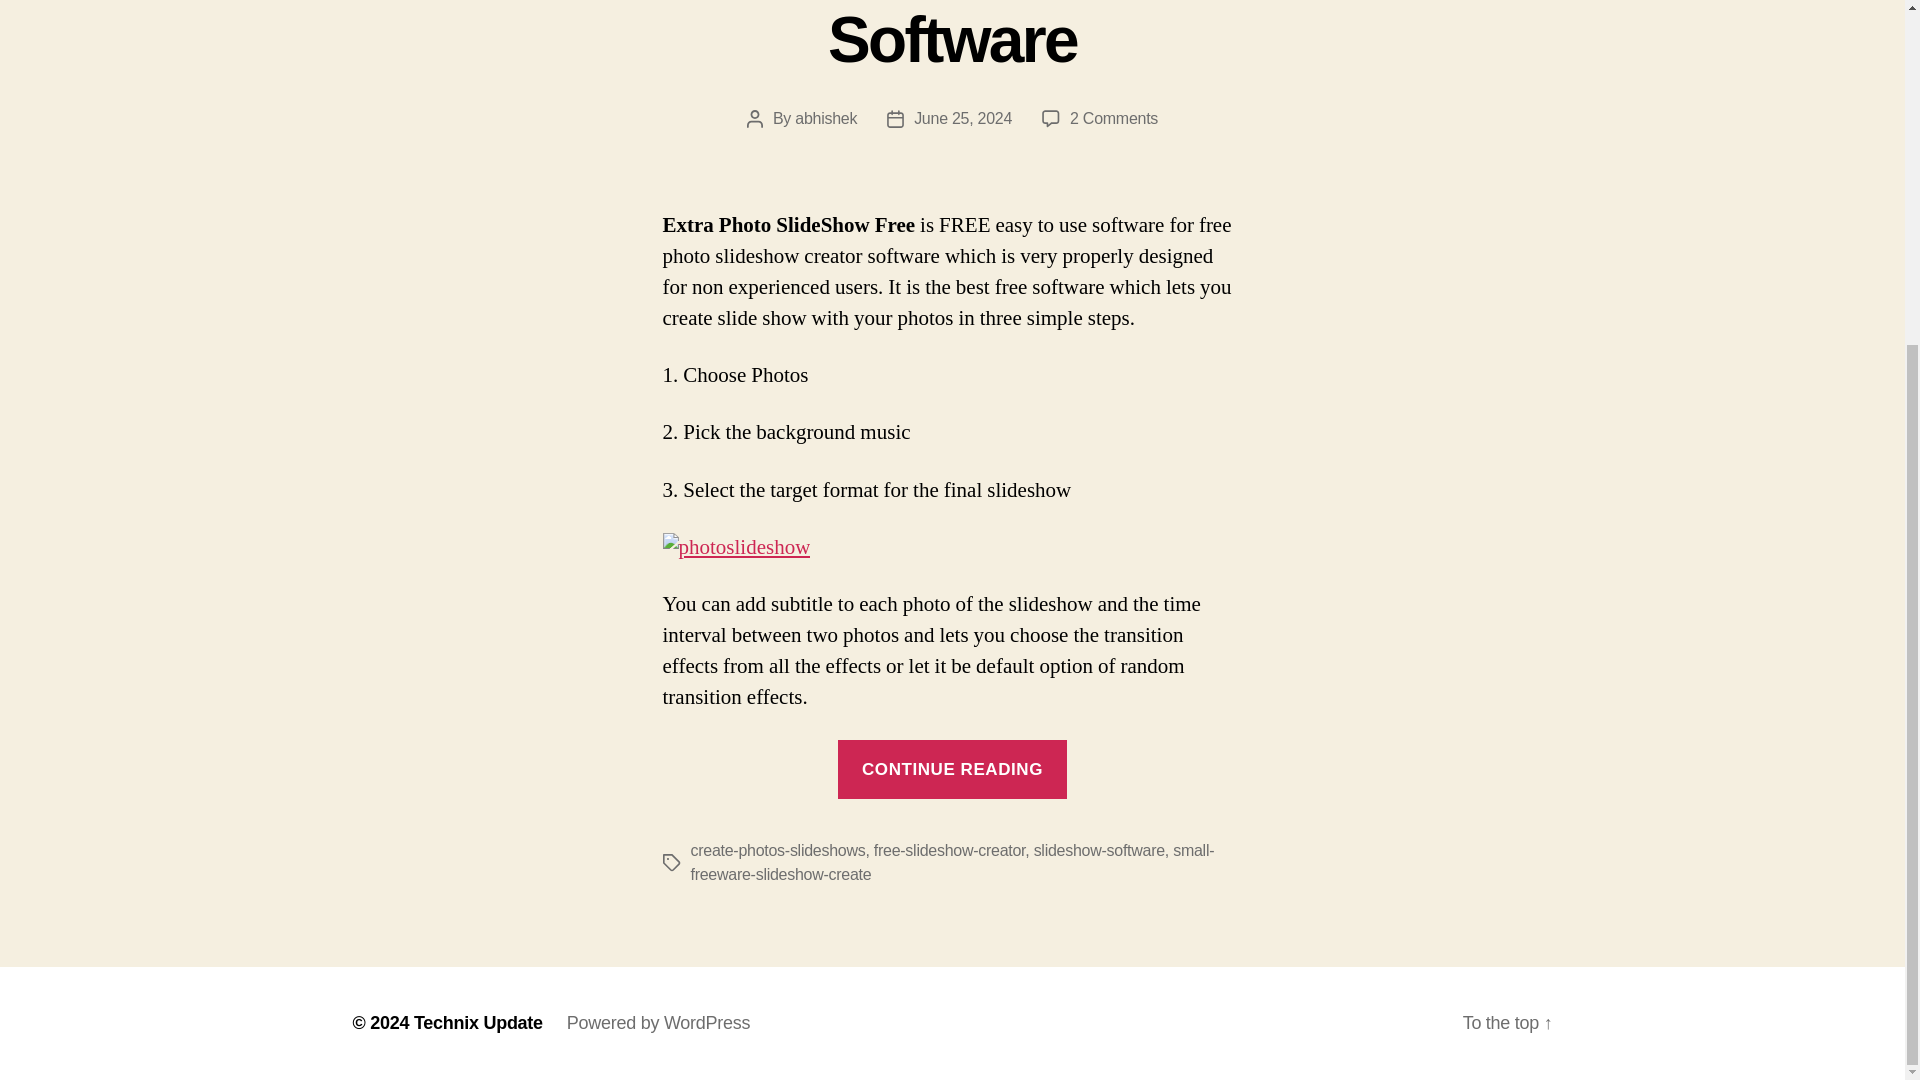 This screenshot has height=1080, width=1920. What do you see at coordinates (949, 850) in the screenshot?
I see `free-slideshow-creator` at bounding box center [949, 850].